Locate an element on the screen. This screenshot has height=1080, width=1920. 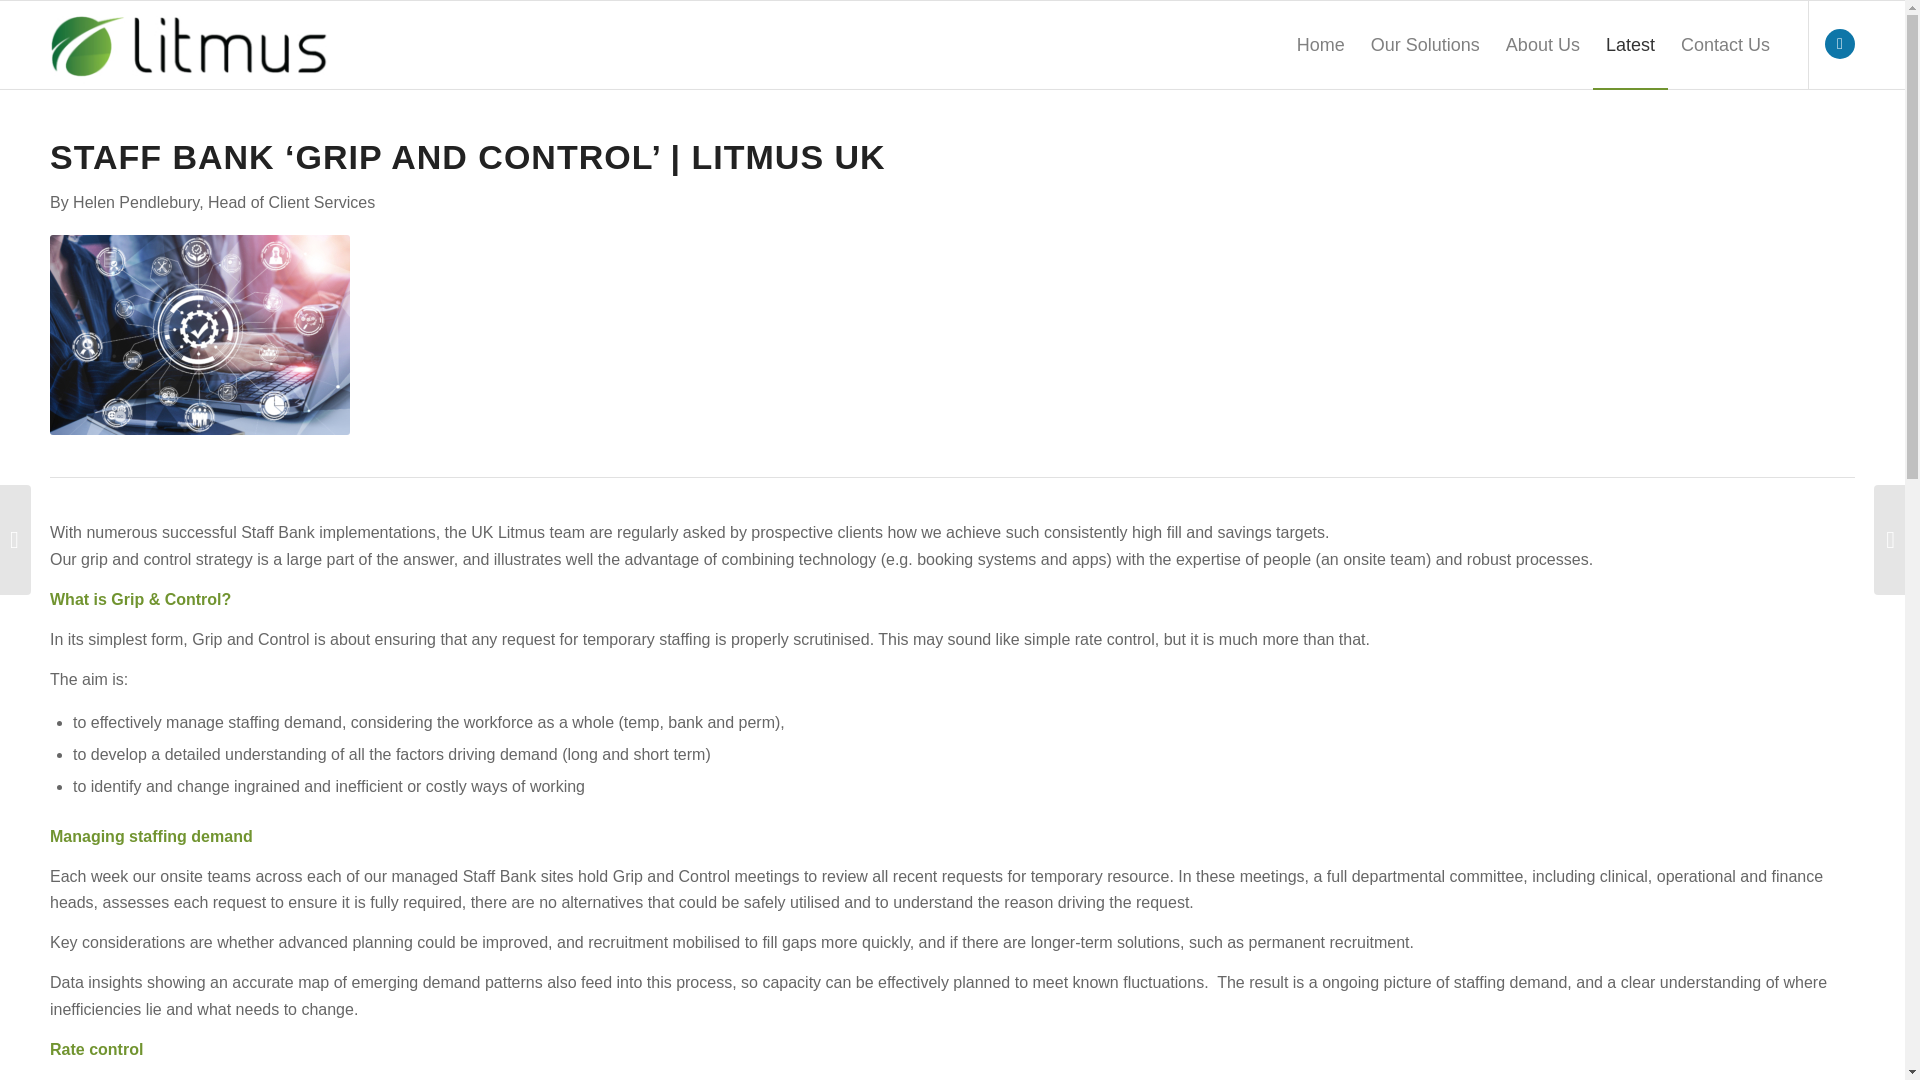
Contact Us is located at coordinates (1726, 44).